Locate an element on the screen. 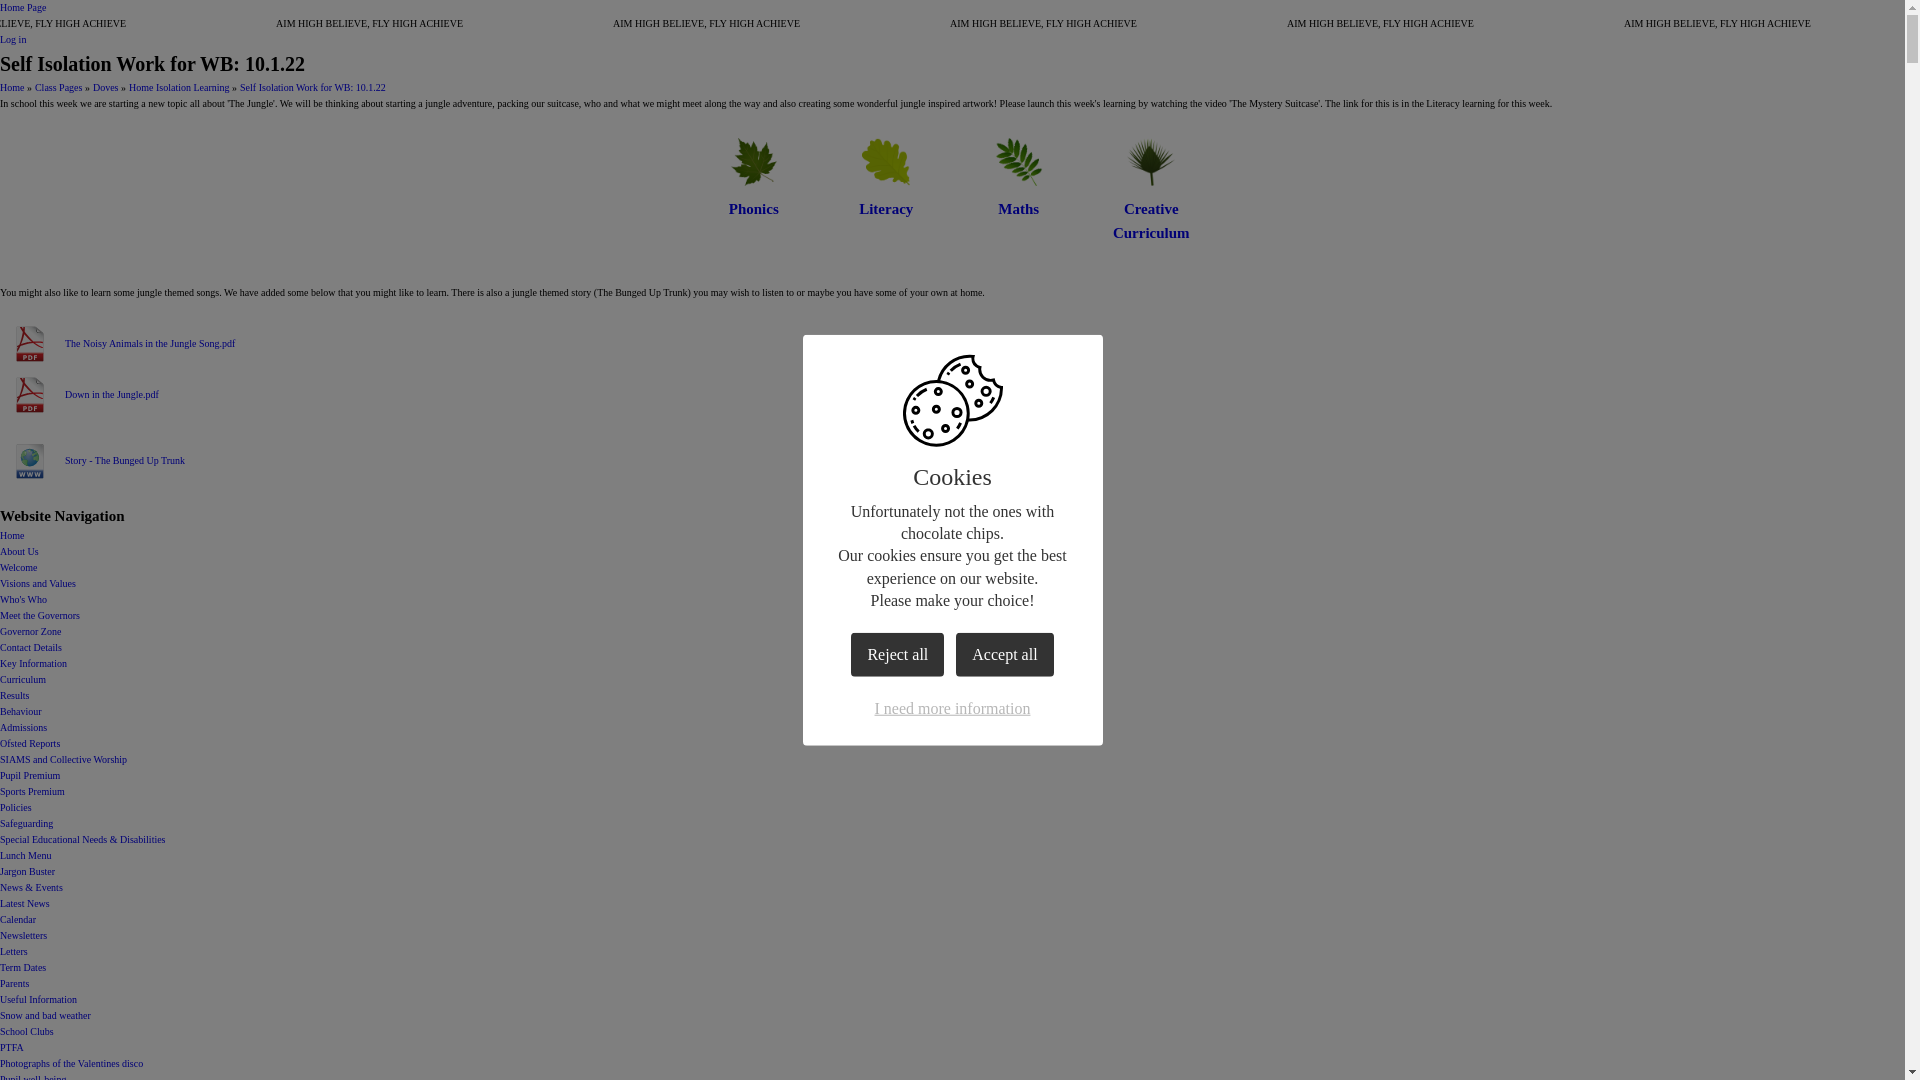  Visions and Values is located at coordinates (38, 582).